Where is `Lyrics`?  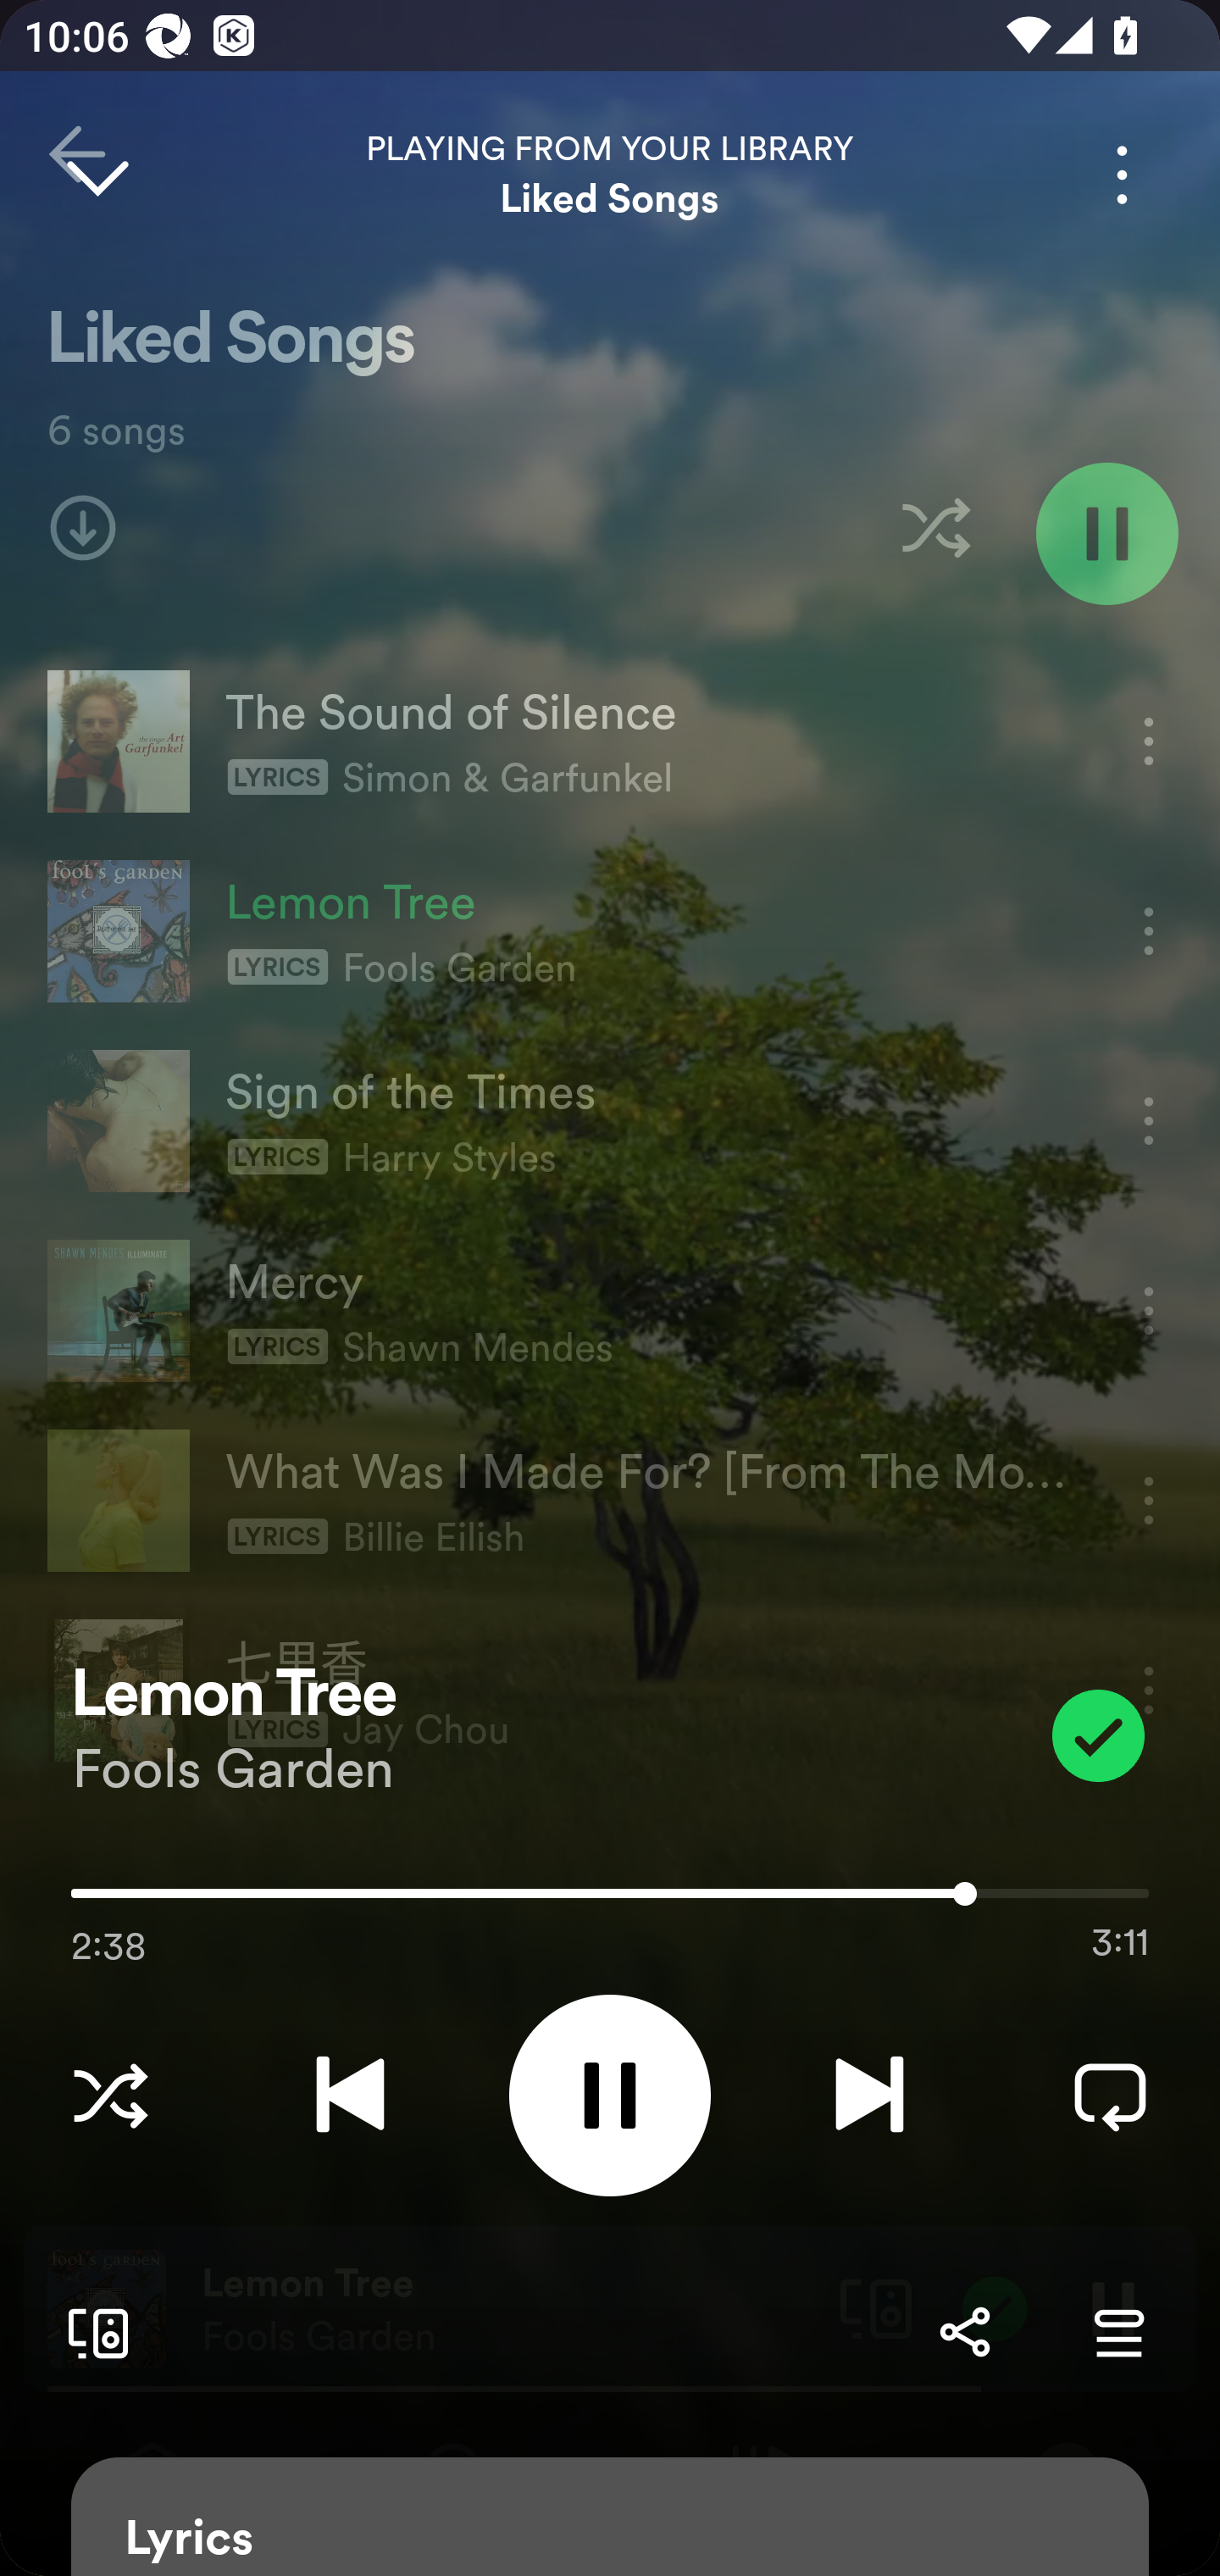 Lyrics is located at coordinates (610, 2517).